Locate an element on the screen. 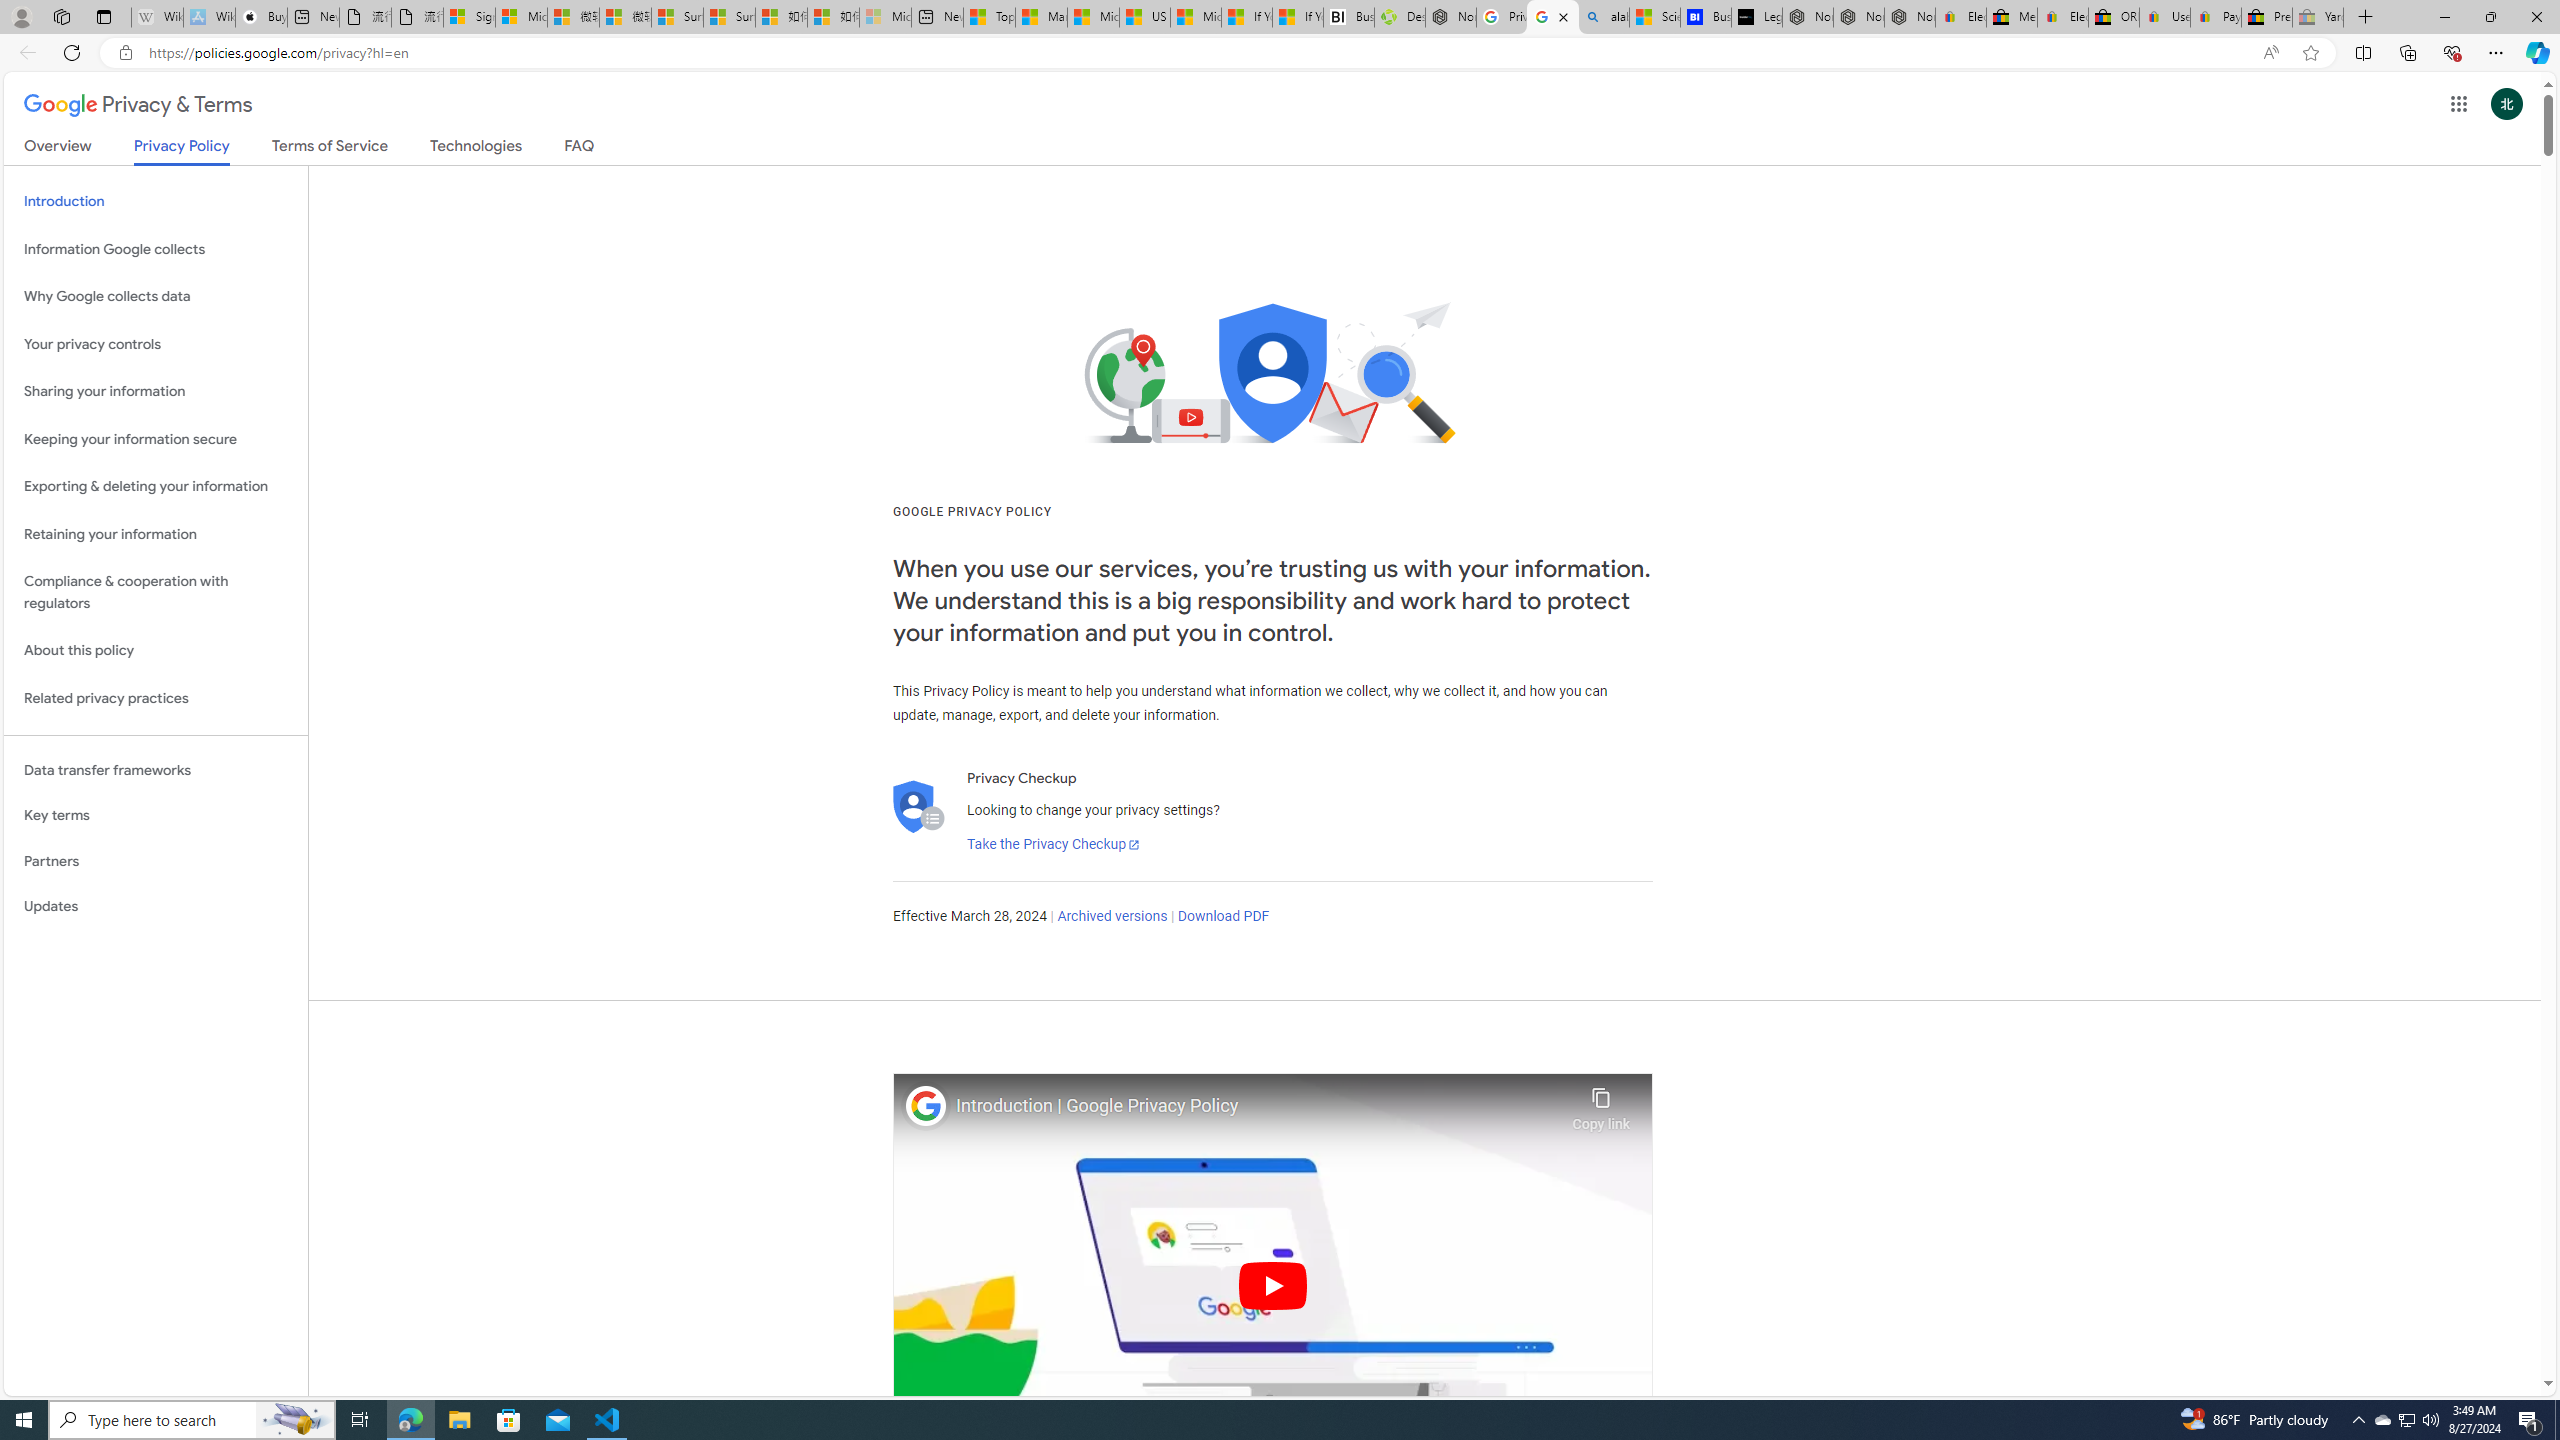 The height and width of the screenshot is (1440, 2560). Take the Privacy Checkup is located at coordinates (1054, 844).